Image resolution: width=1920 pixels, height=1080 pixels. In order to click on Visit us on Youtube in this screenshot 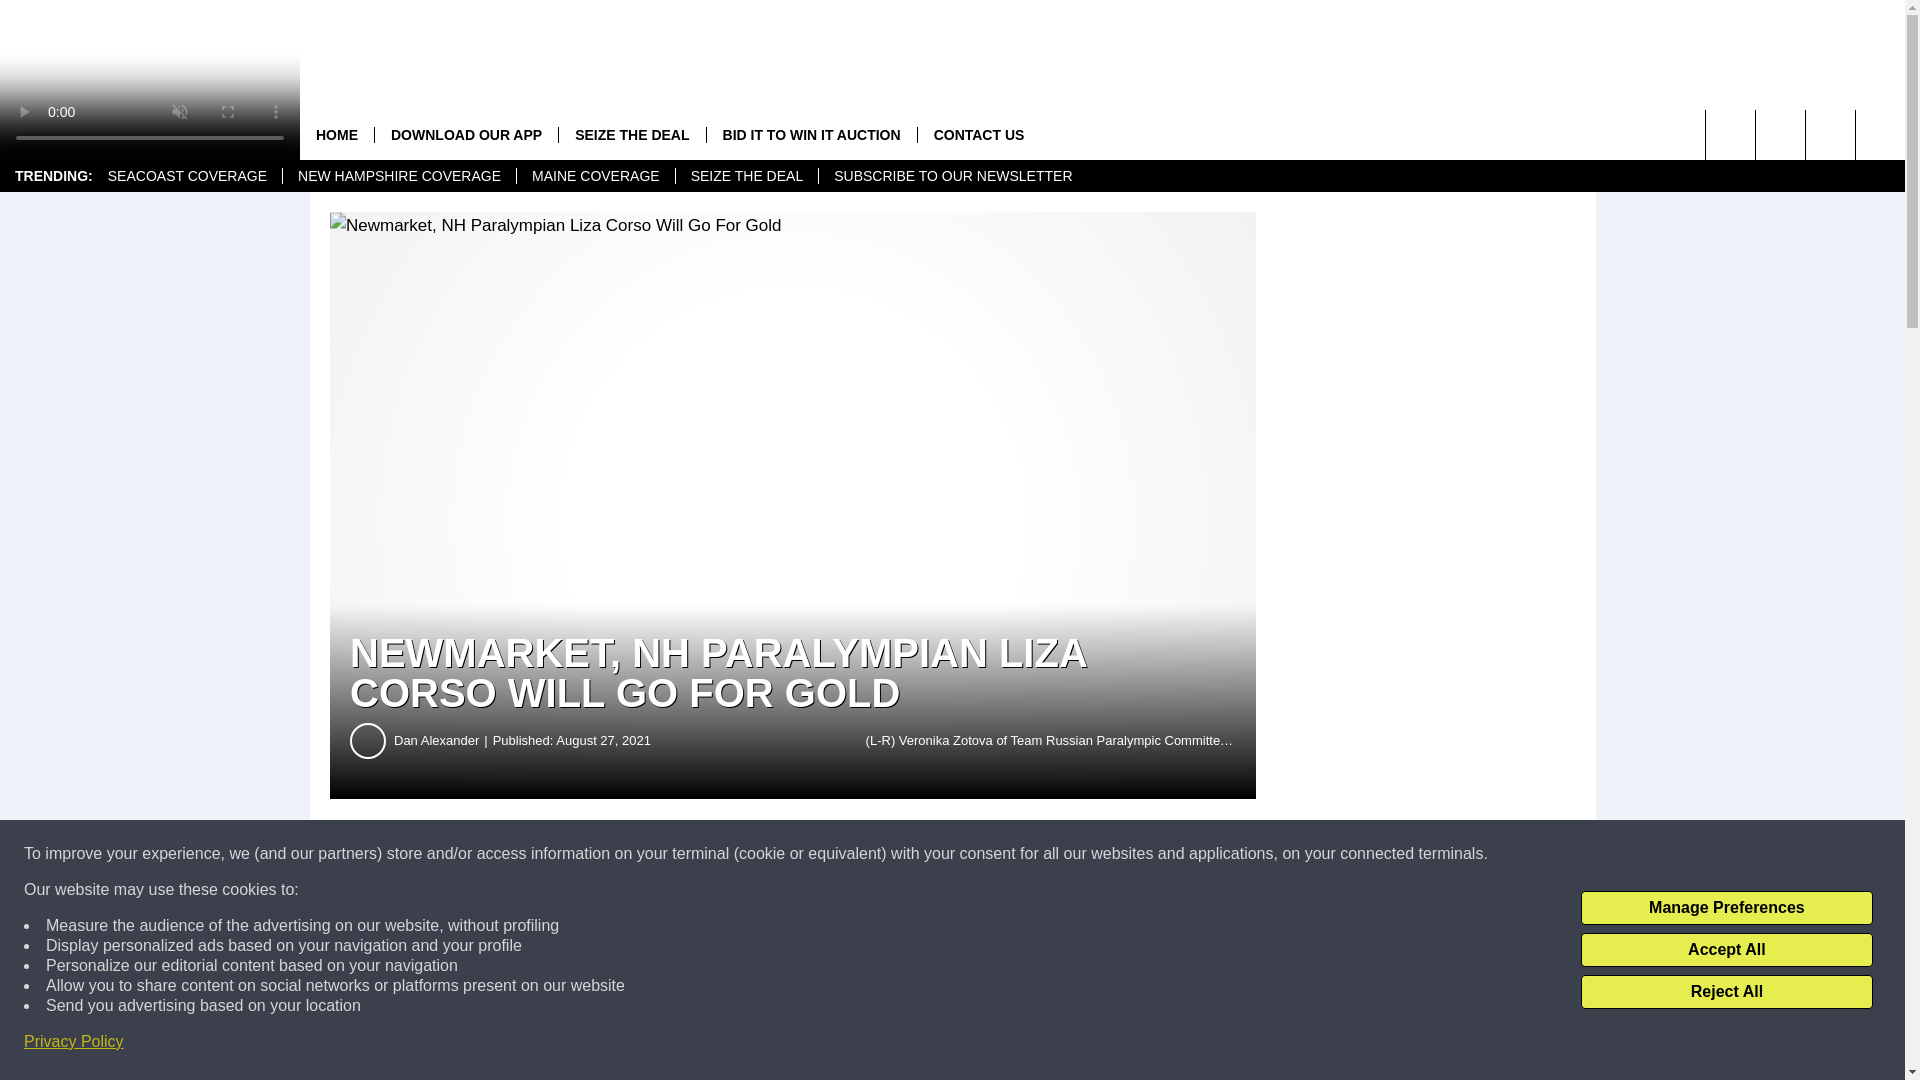, I will do `click(1780, 134)`.